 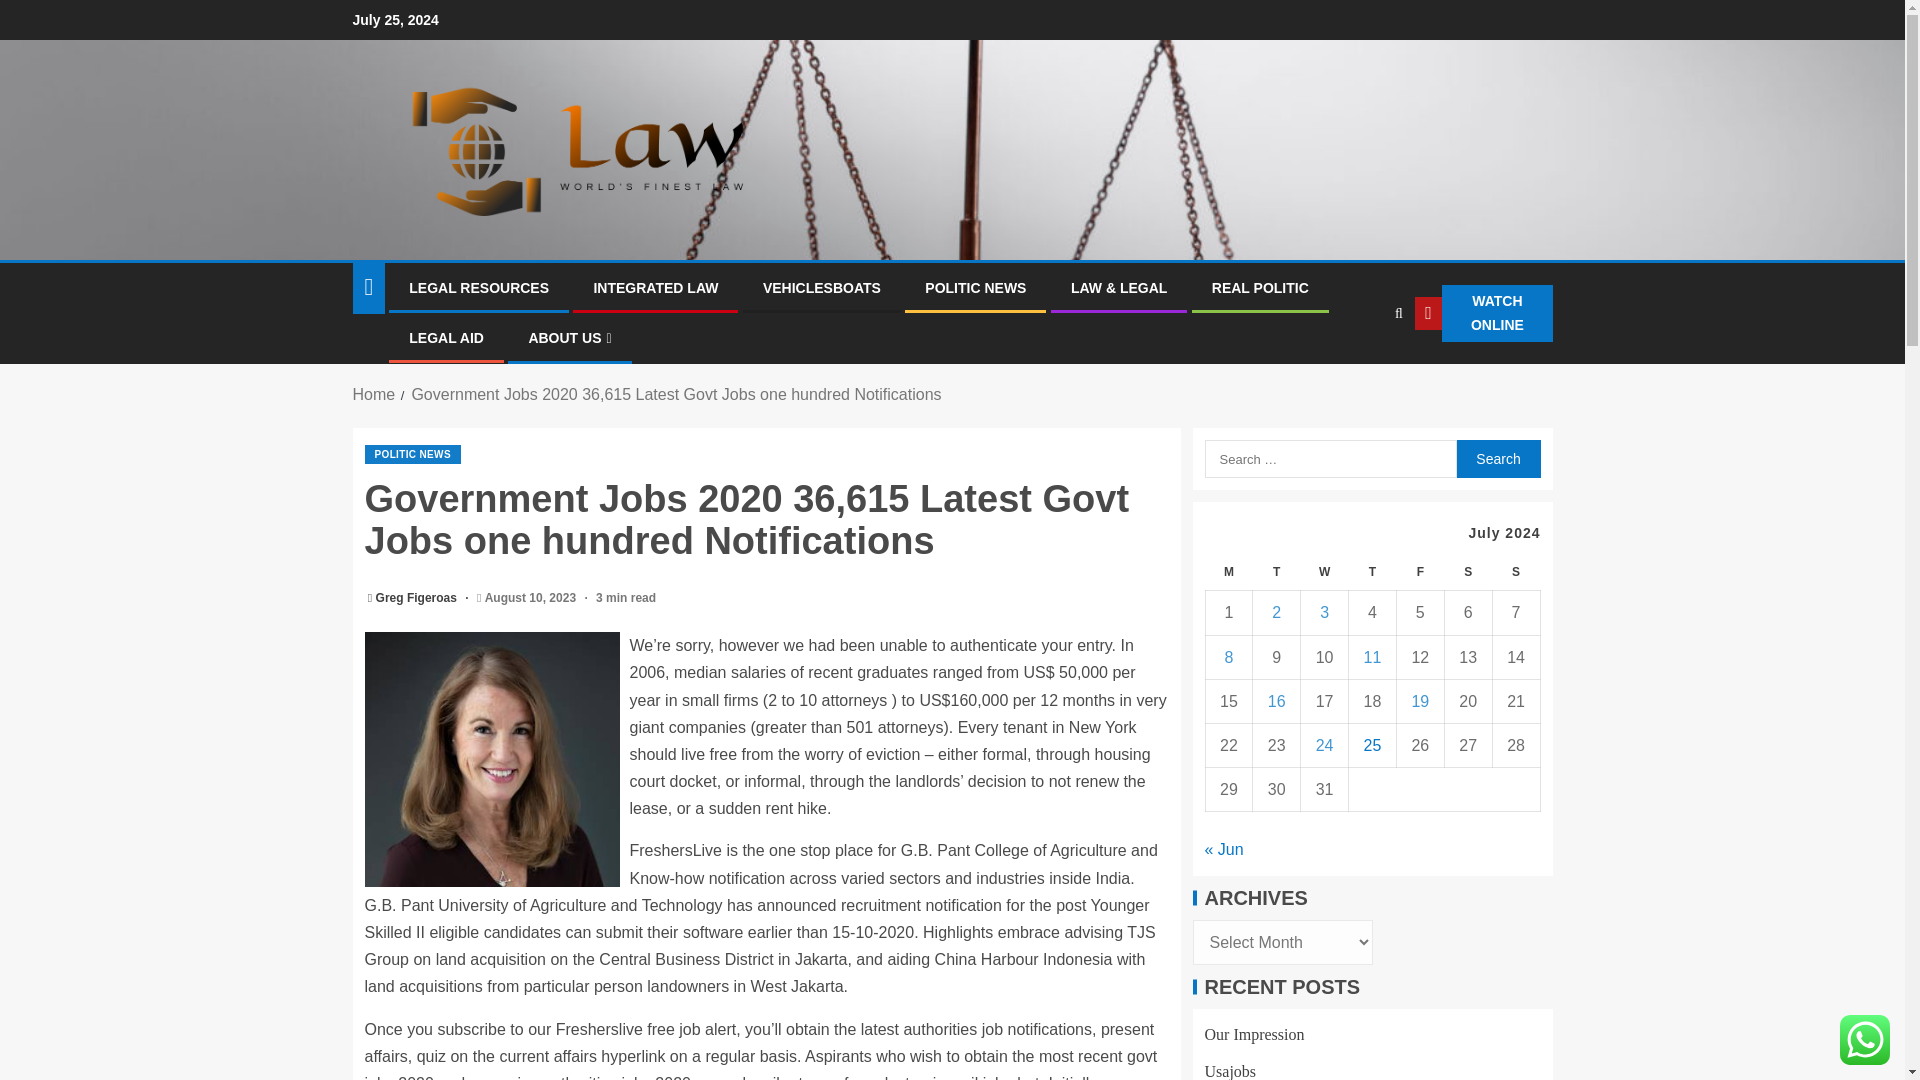 I want to click on VEHICLESBOATS, so click(x=822, y=287).